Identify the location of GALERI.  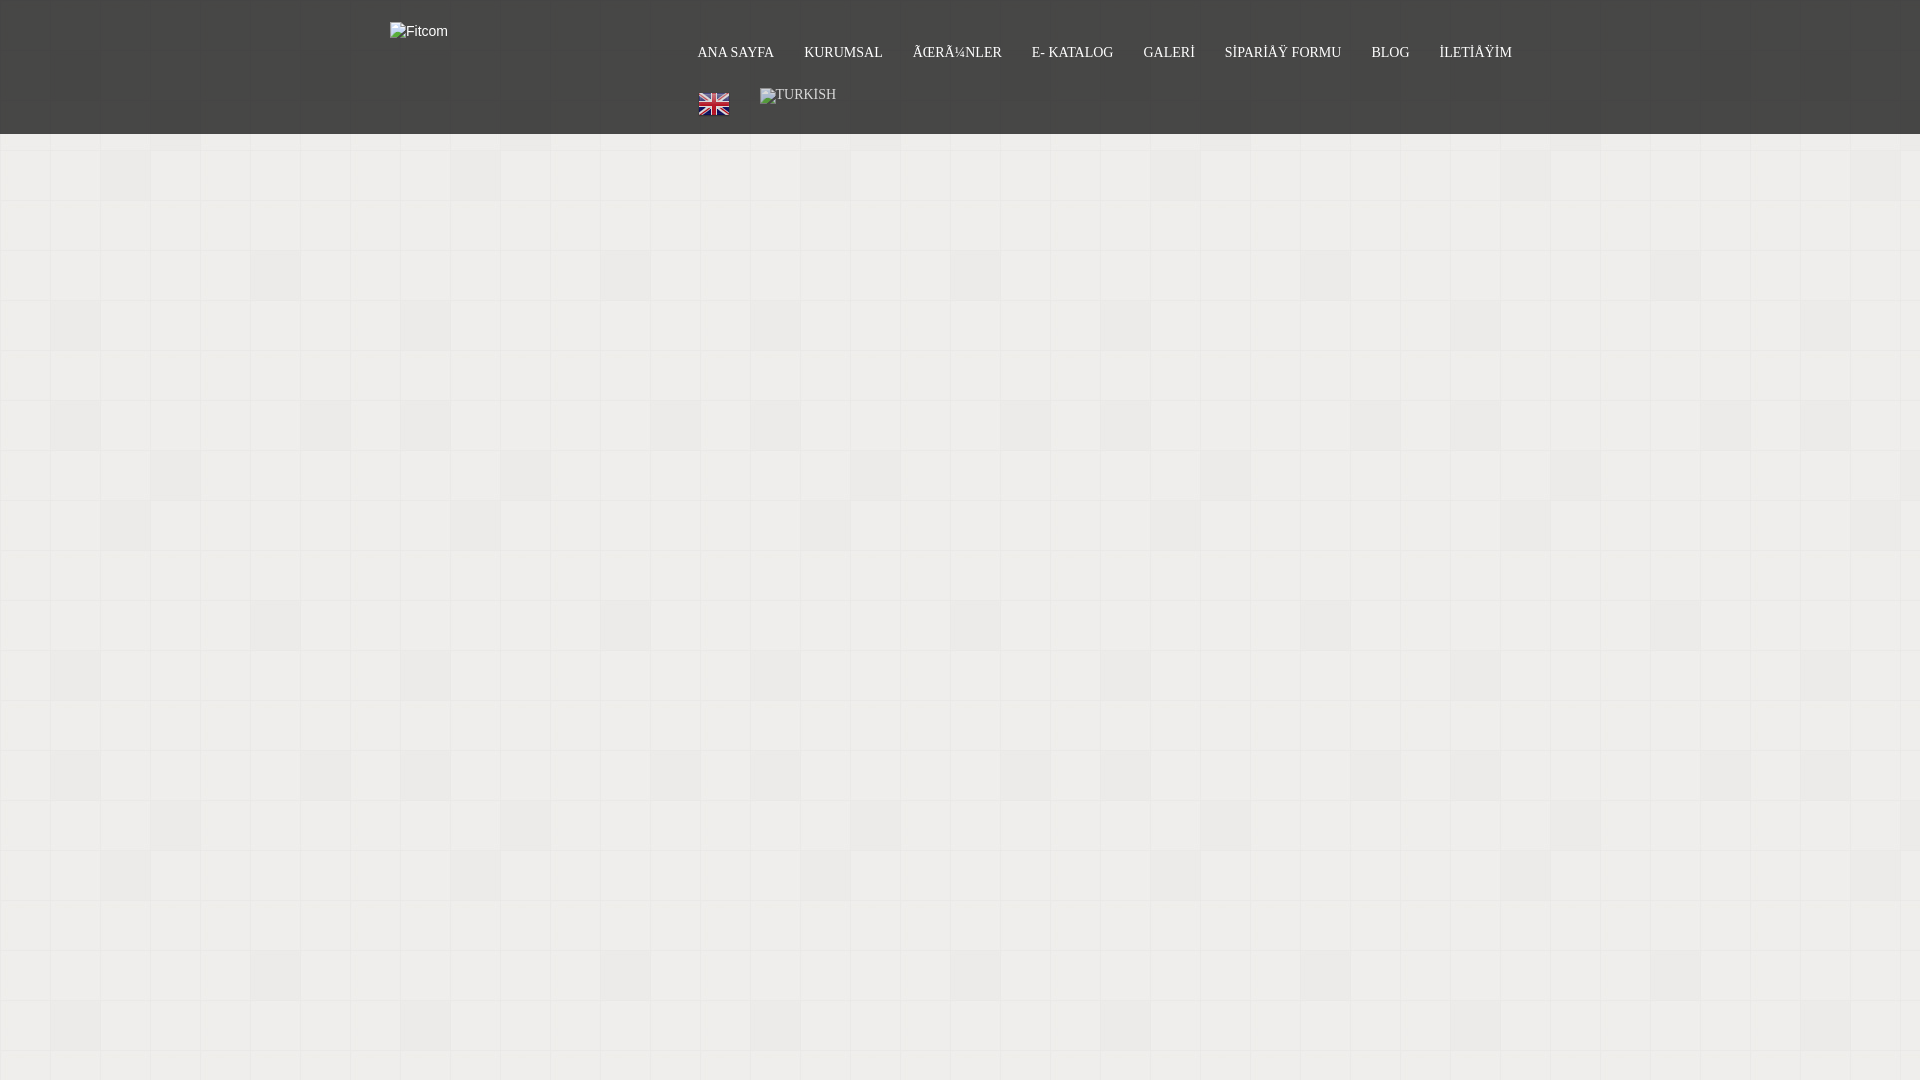
(1168, 53).